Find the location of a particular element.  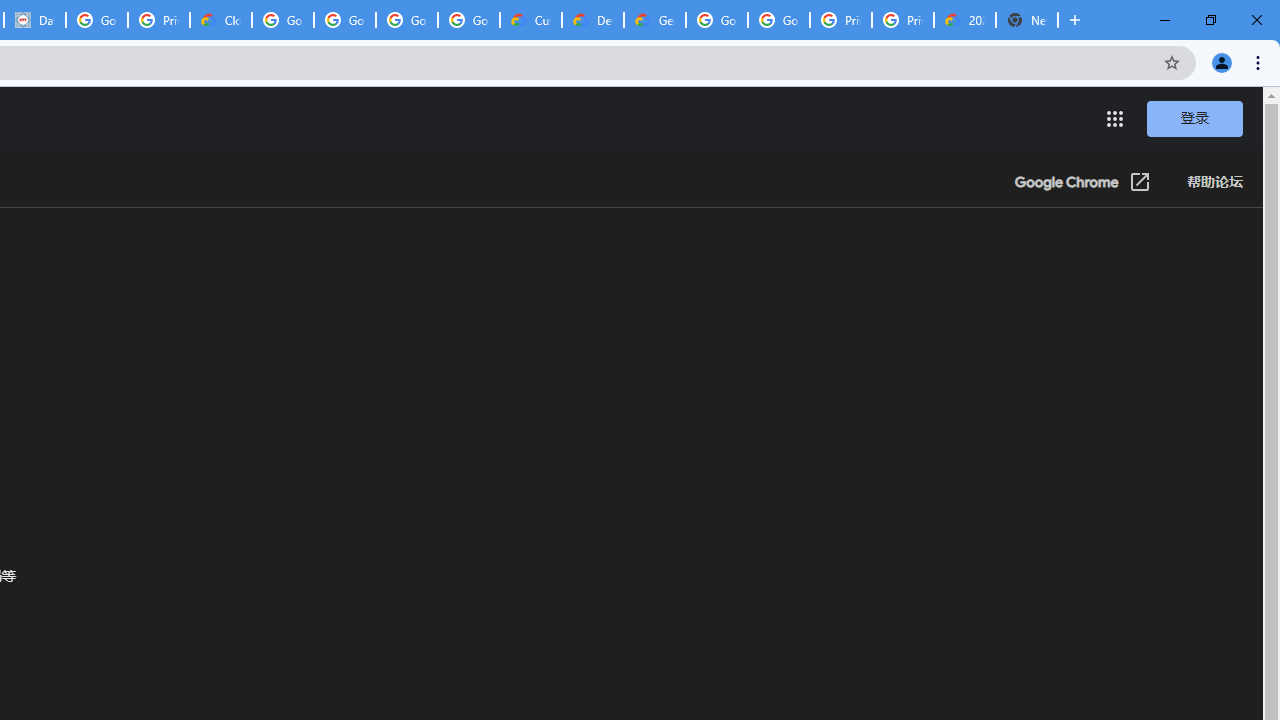

Google Workspace - Specific Terms is located at coordinates (406, 20).